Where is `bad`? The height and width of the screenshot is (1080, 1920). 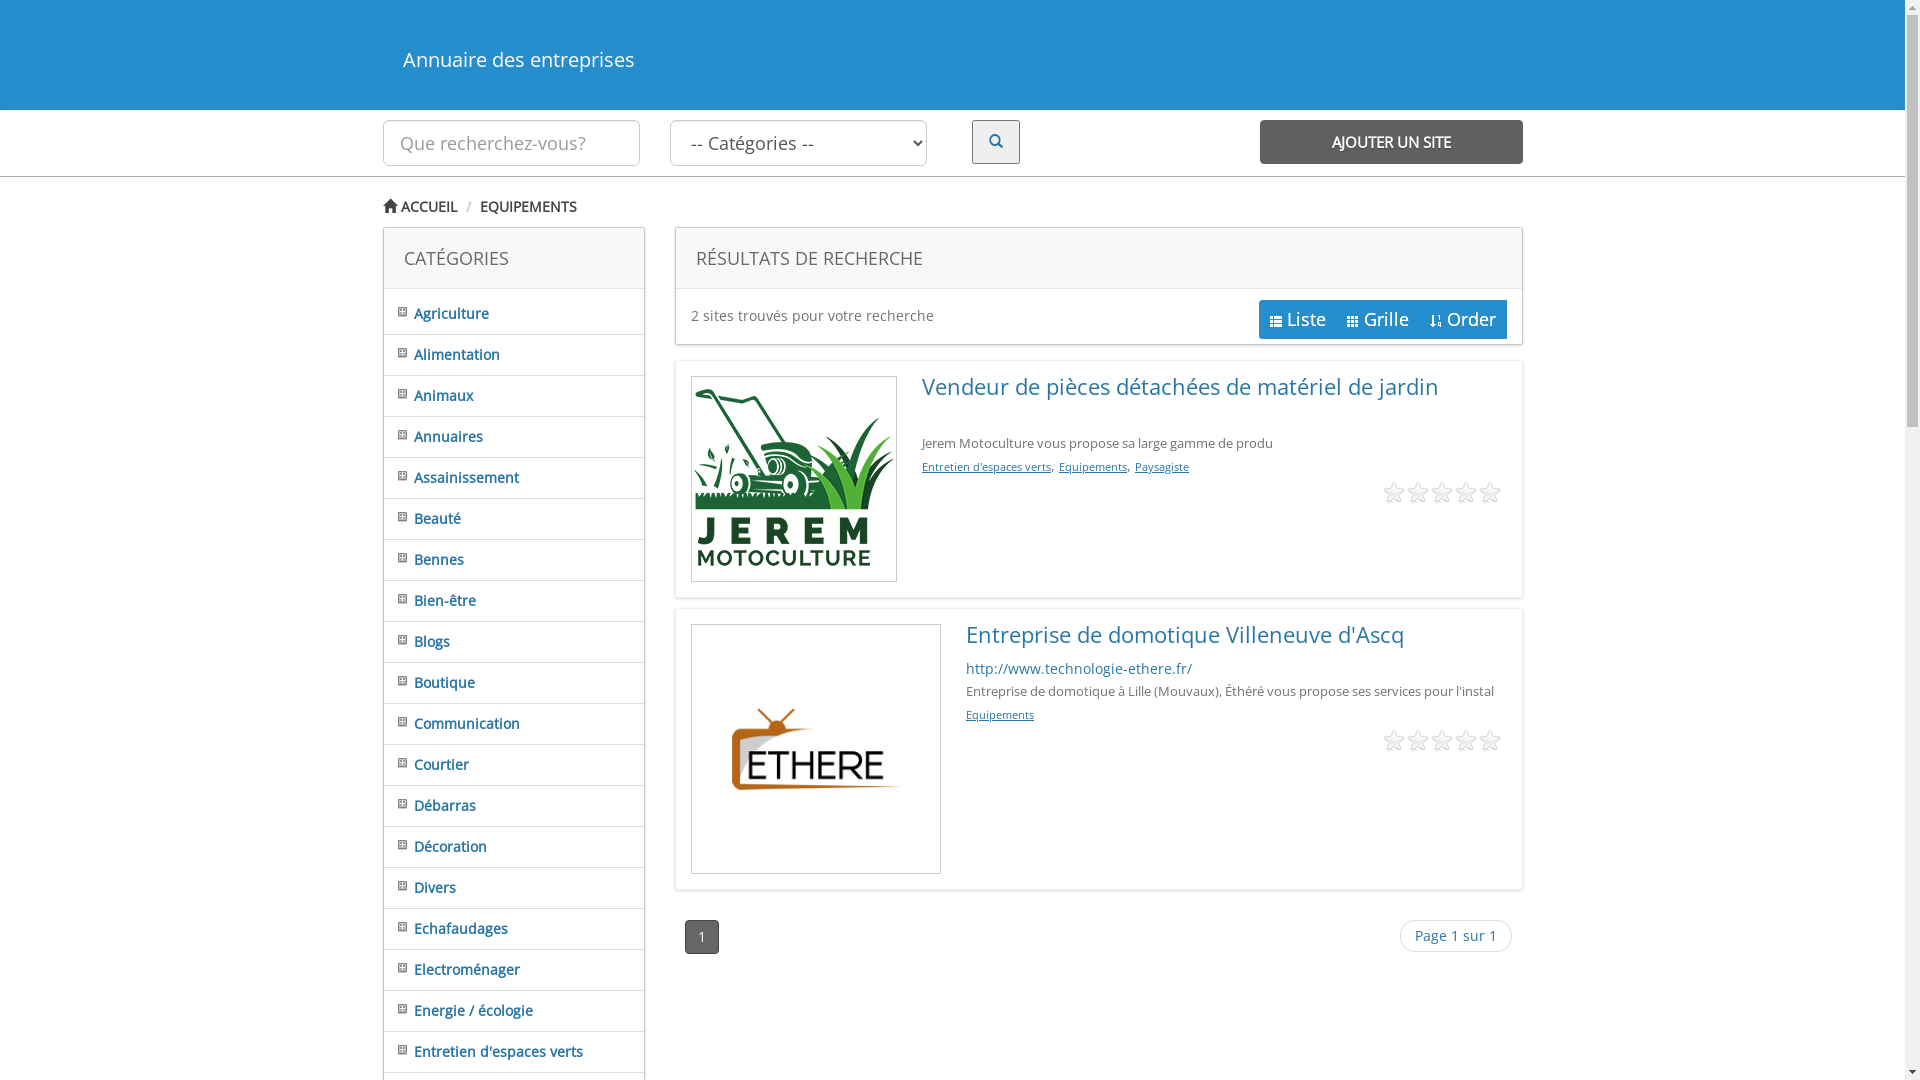 bad is located at coordinates (1394, 493).